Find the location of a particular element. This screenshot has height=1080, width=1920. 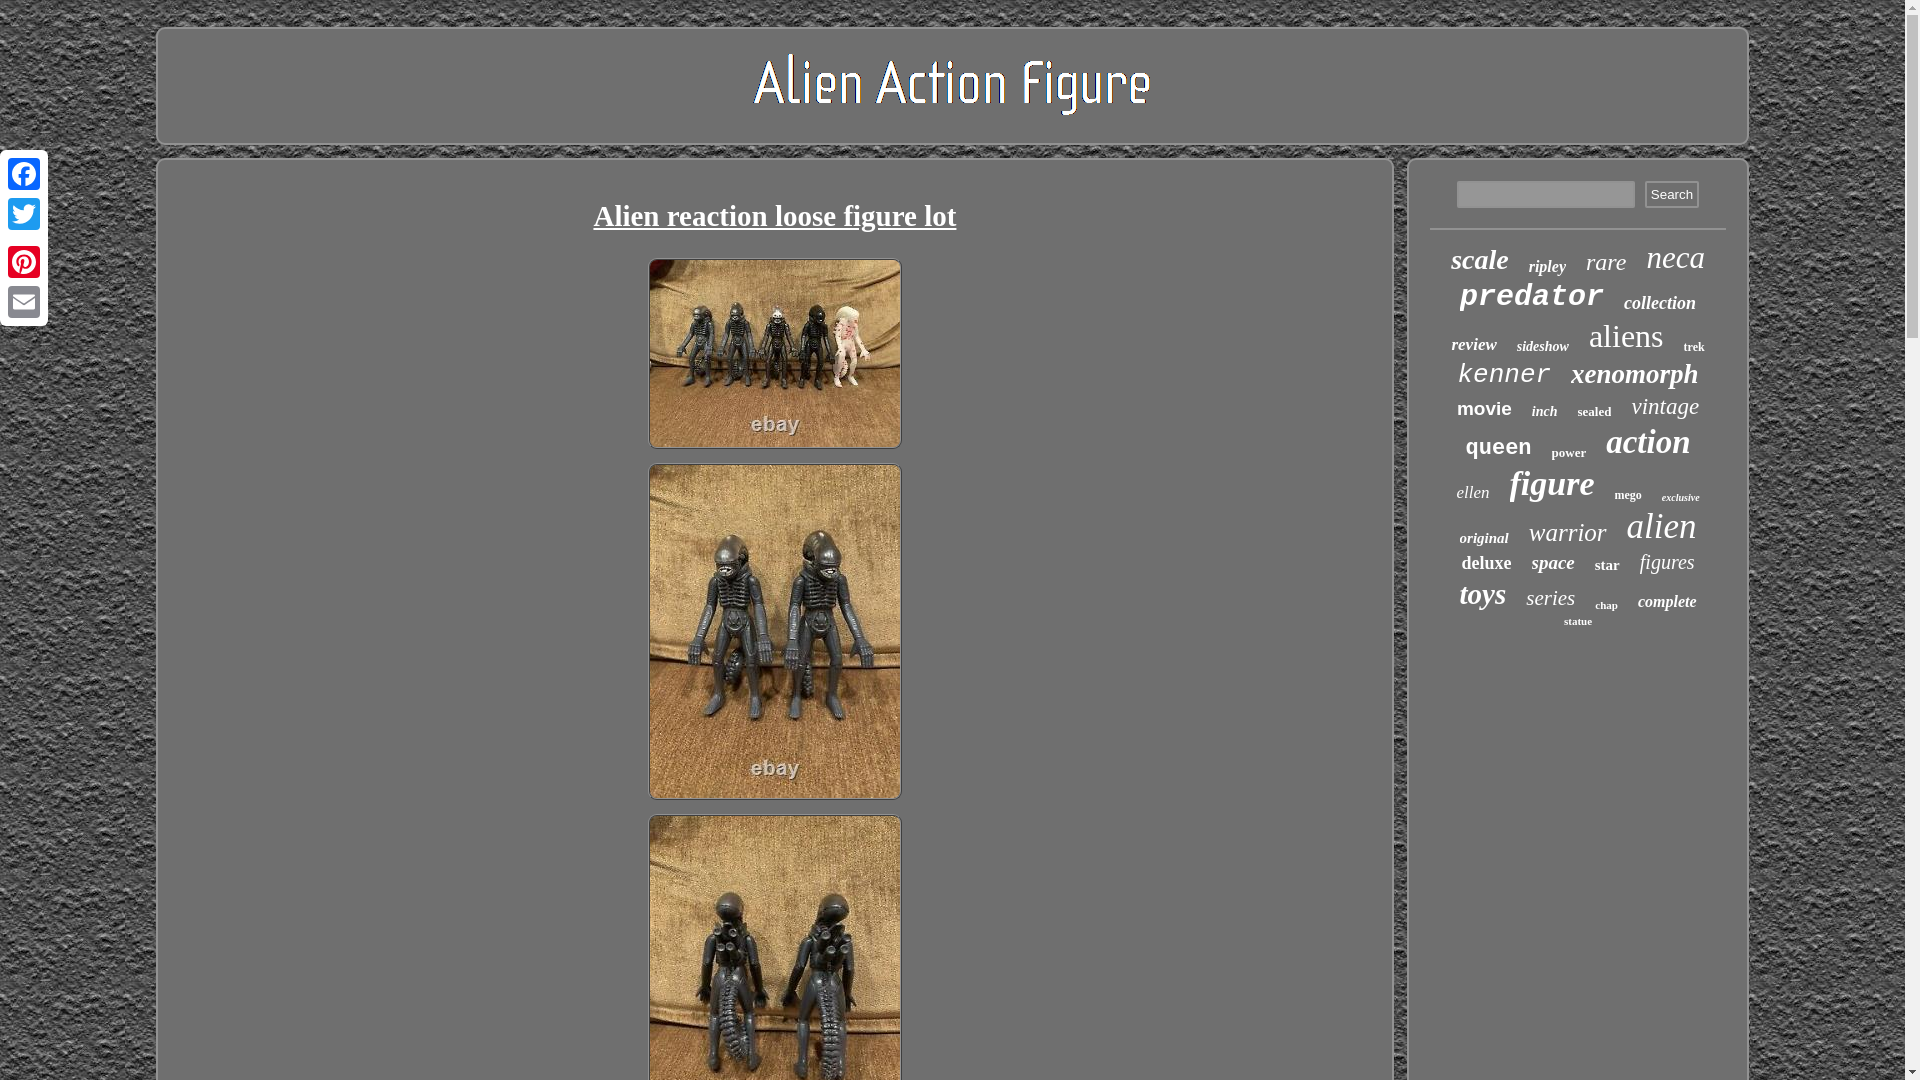

neca is located at coordinates (1674, 258).